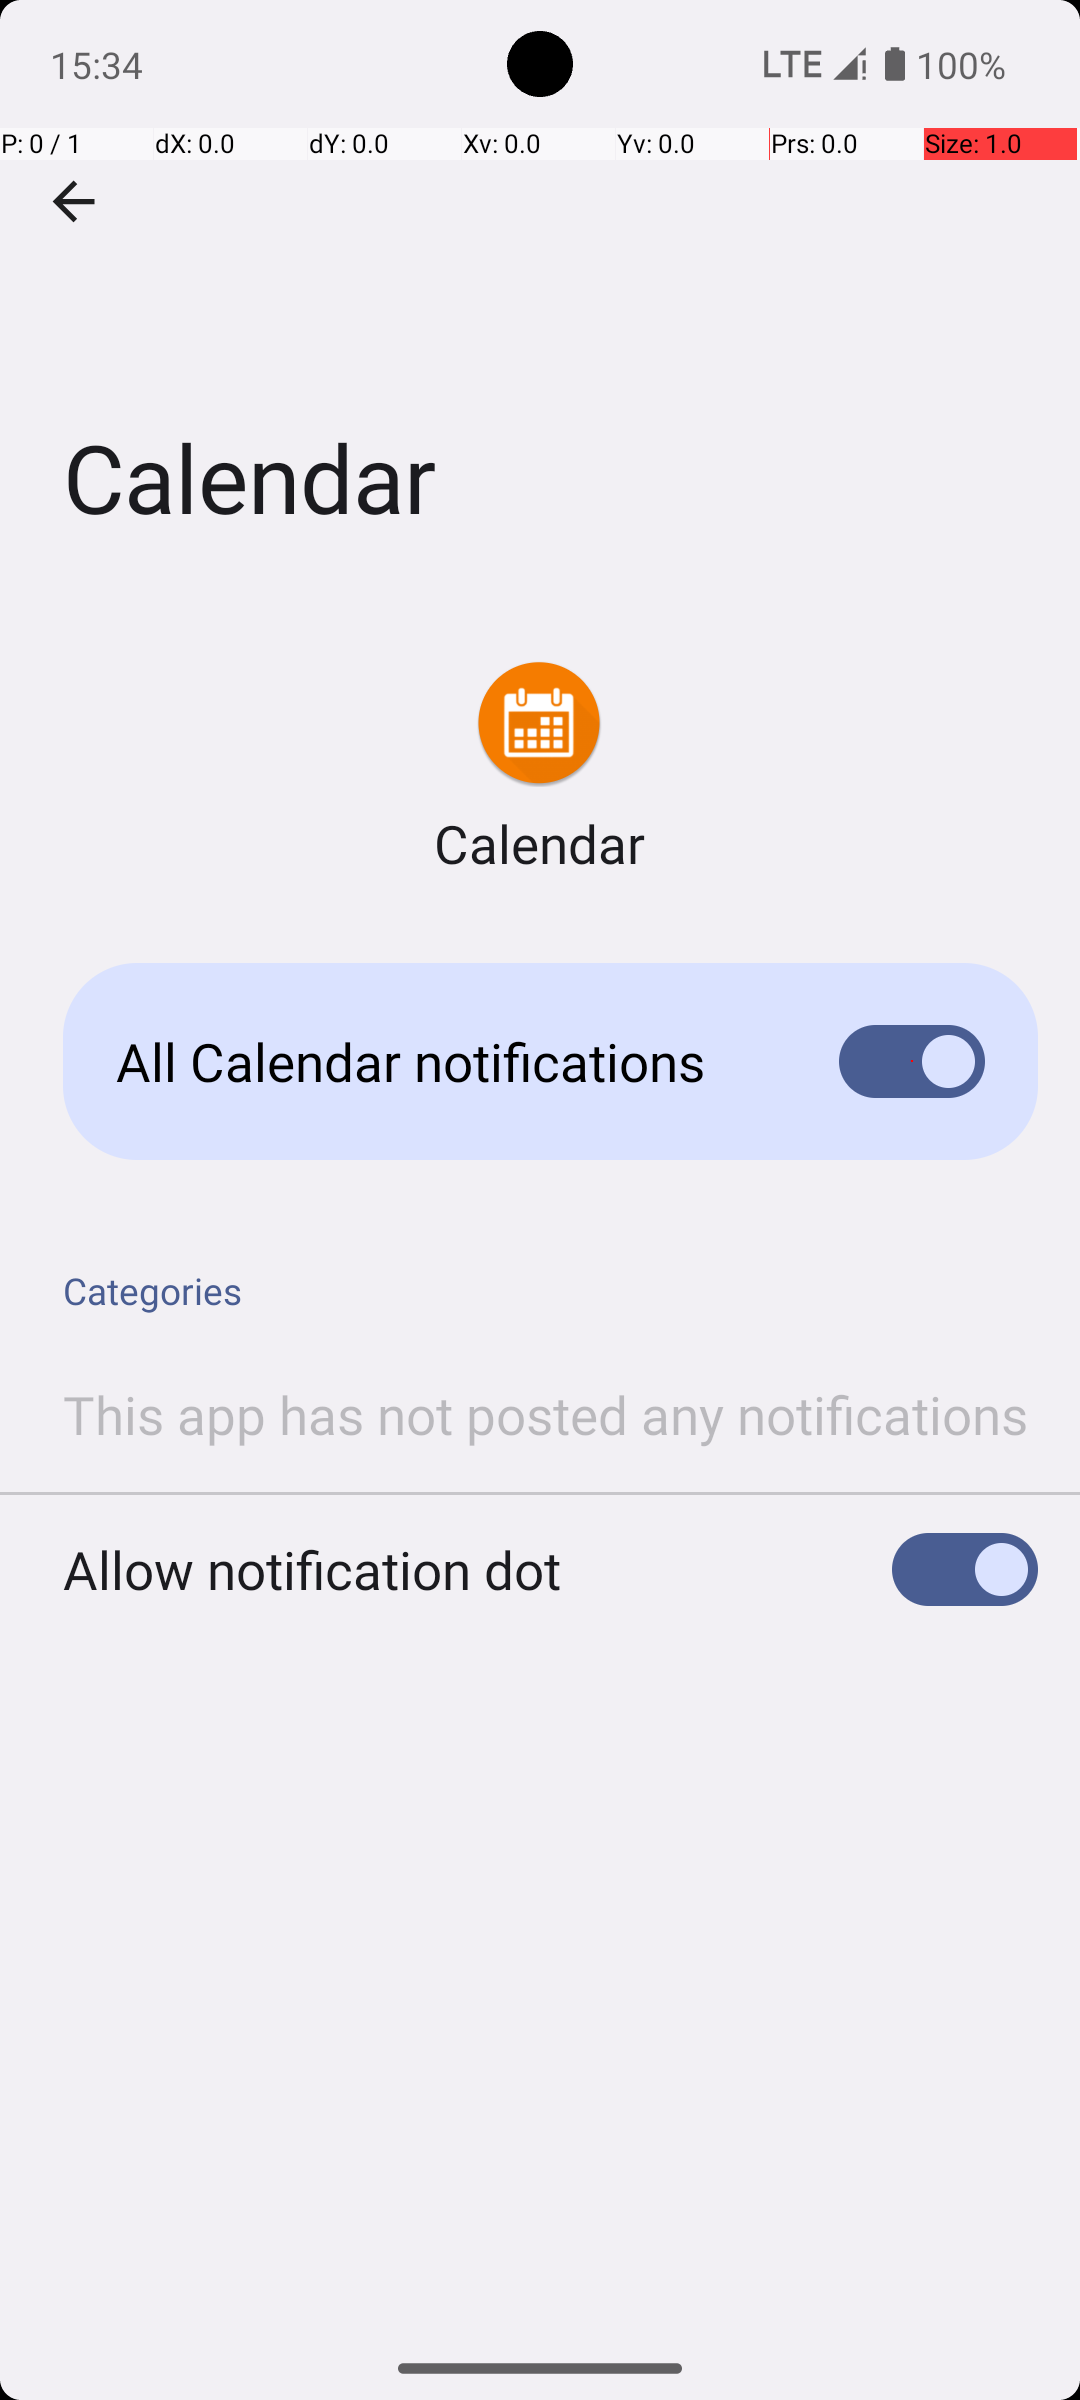 The height and width of the screenshot is (2400, 1080). I want to click on This app has not posted any notifications, so click(546, 1414).